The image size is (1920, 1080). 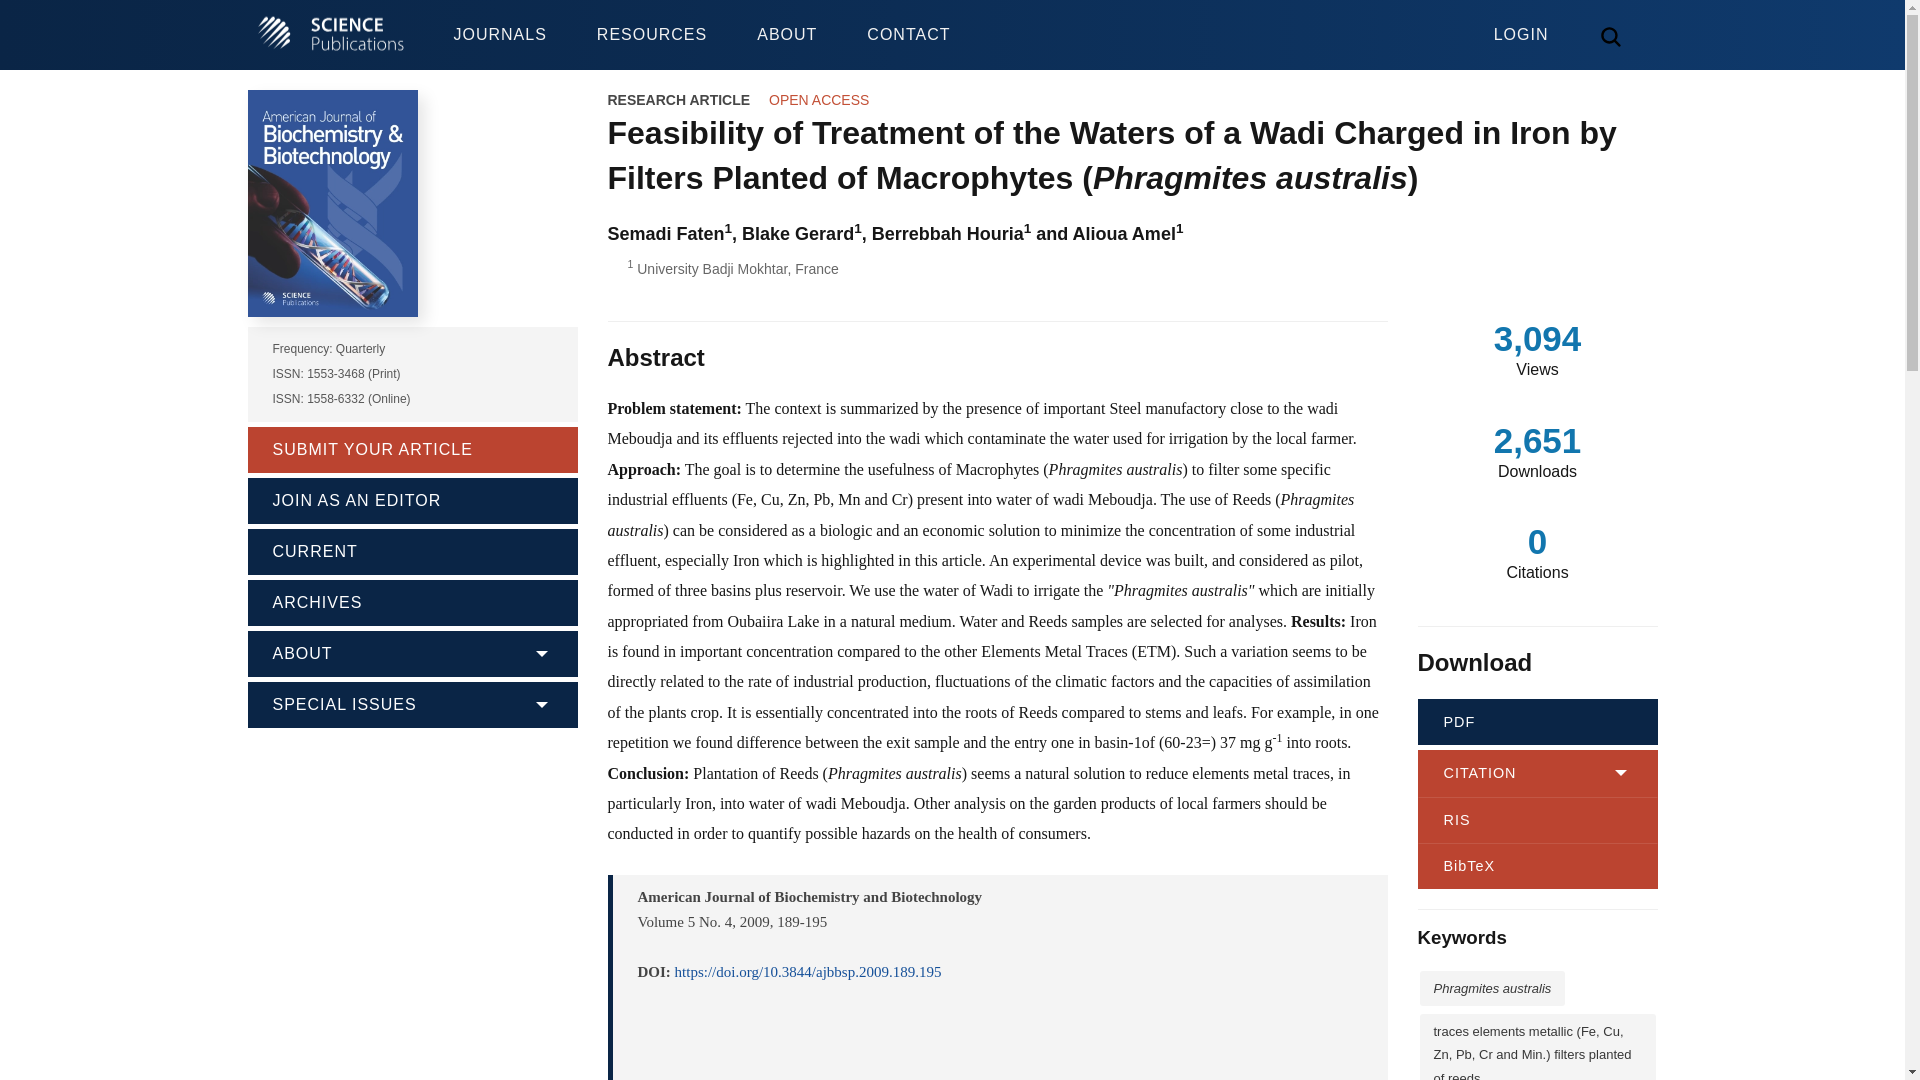 What do you see at coordinates (412, 448) in the screenshot?
I see `SUBMIT YOUR ARTICLE` at bounding box center [412, 448].